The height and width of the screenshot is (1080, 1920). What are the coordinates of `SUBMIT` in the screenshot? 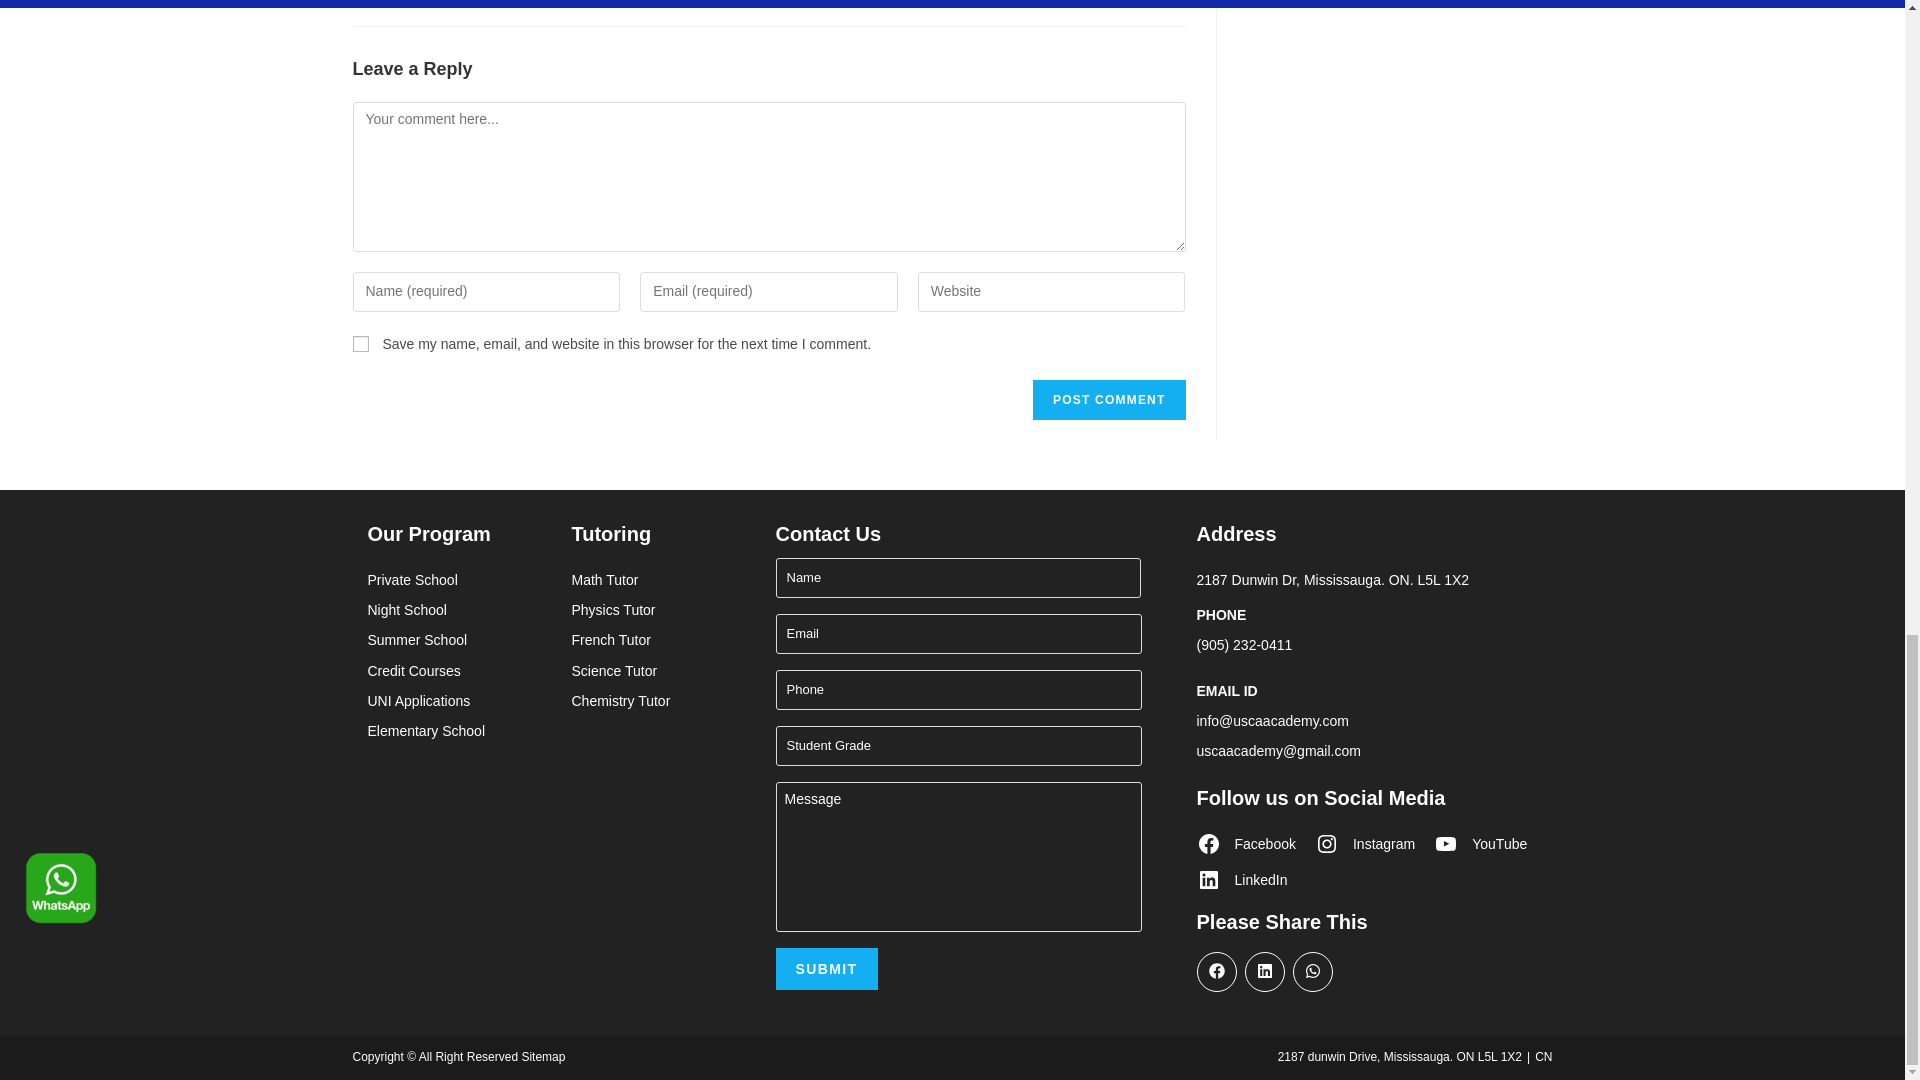 It's located at (826, 969).